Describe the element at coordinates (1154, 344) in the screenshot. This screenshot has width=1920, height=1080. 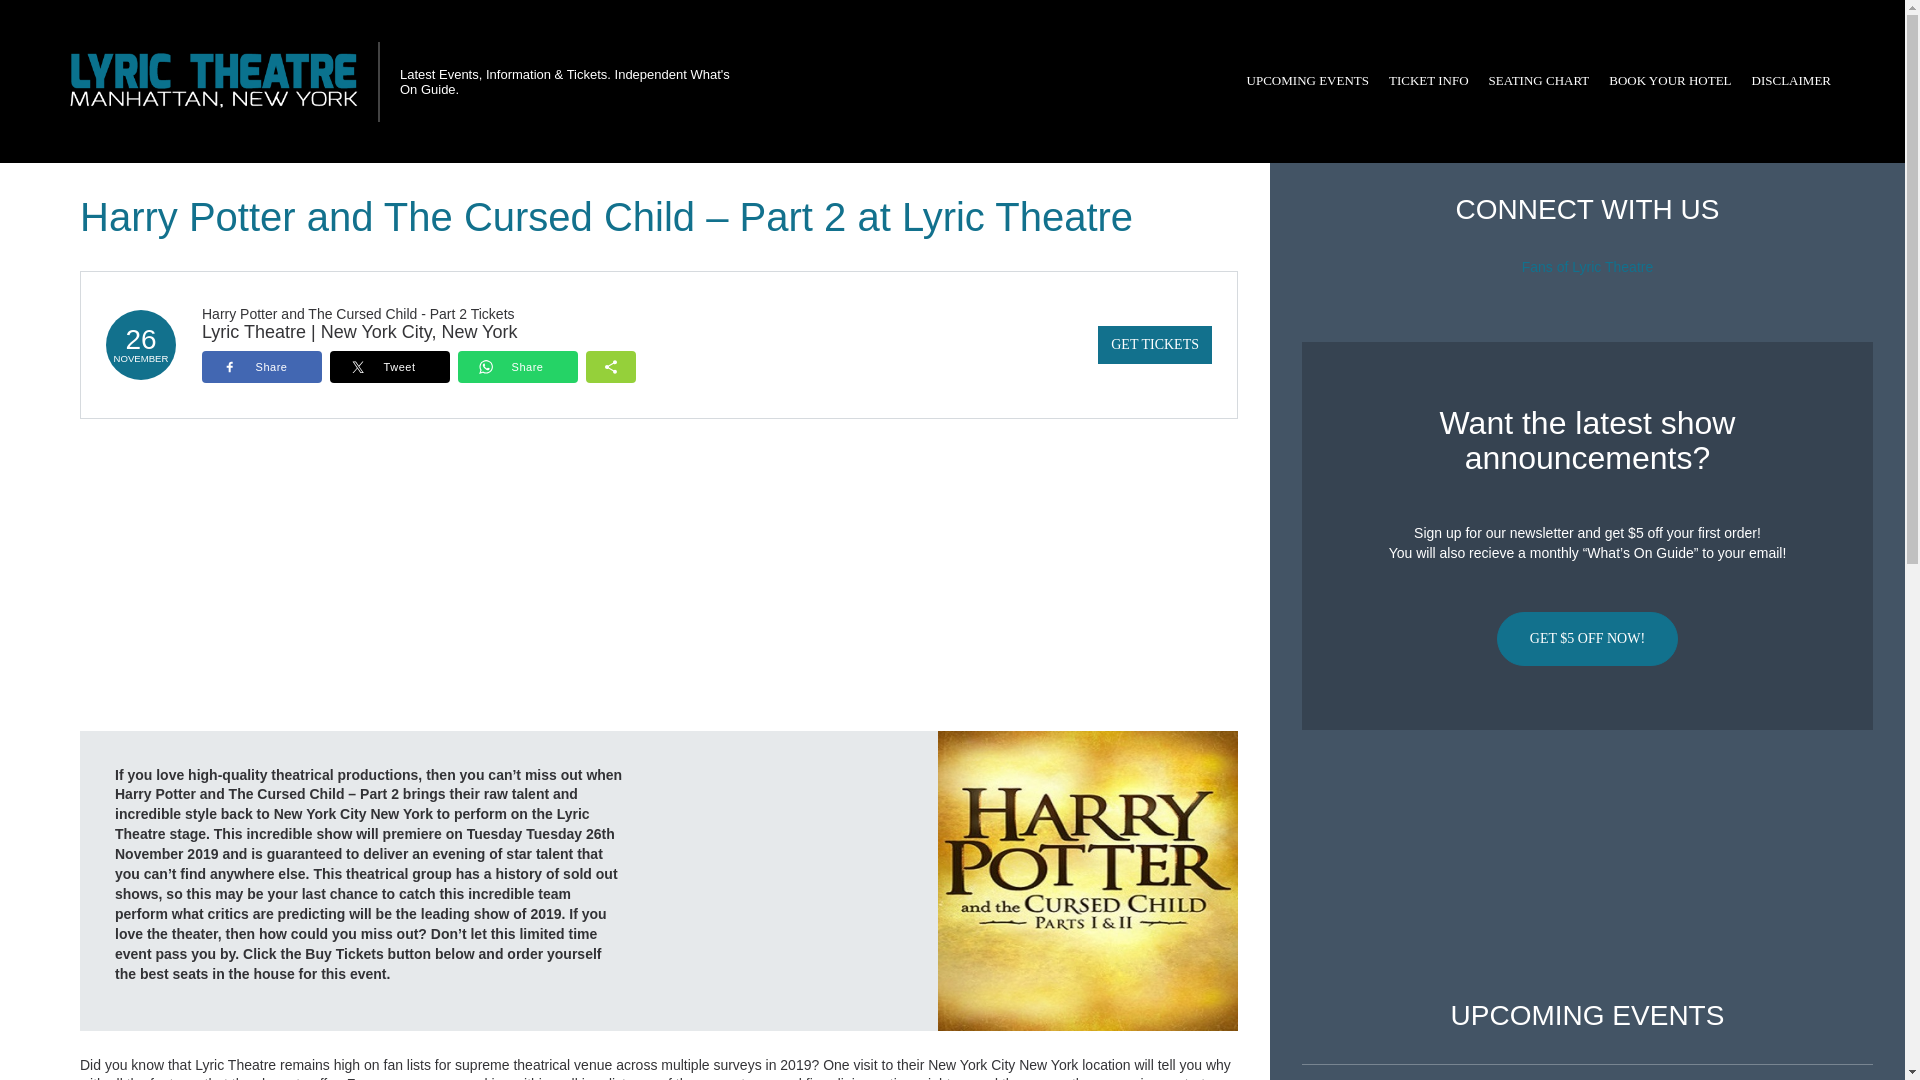
I see `GET TICKETS` at that location.